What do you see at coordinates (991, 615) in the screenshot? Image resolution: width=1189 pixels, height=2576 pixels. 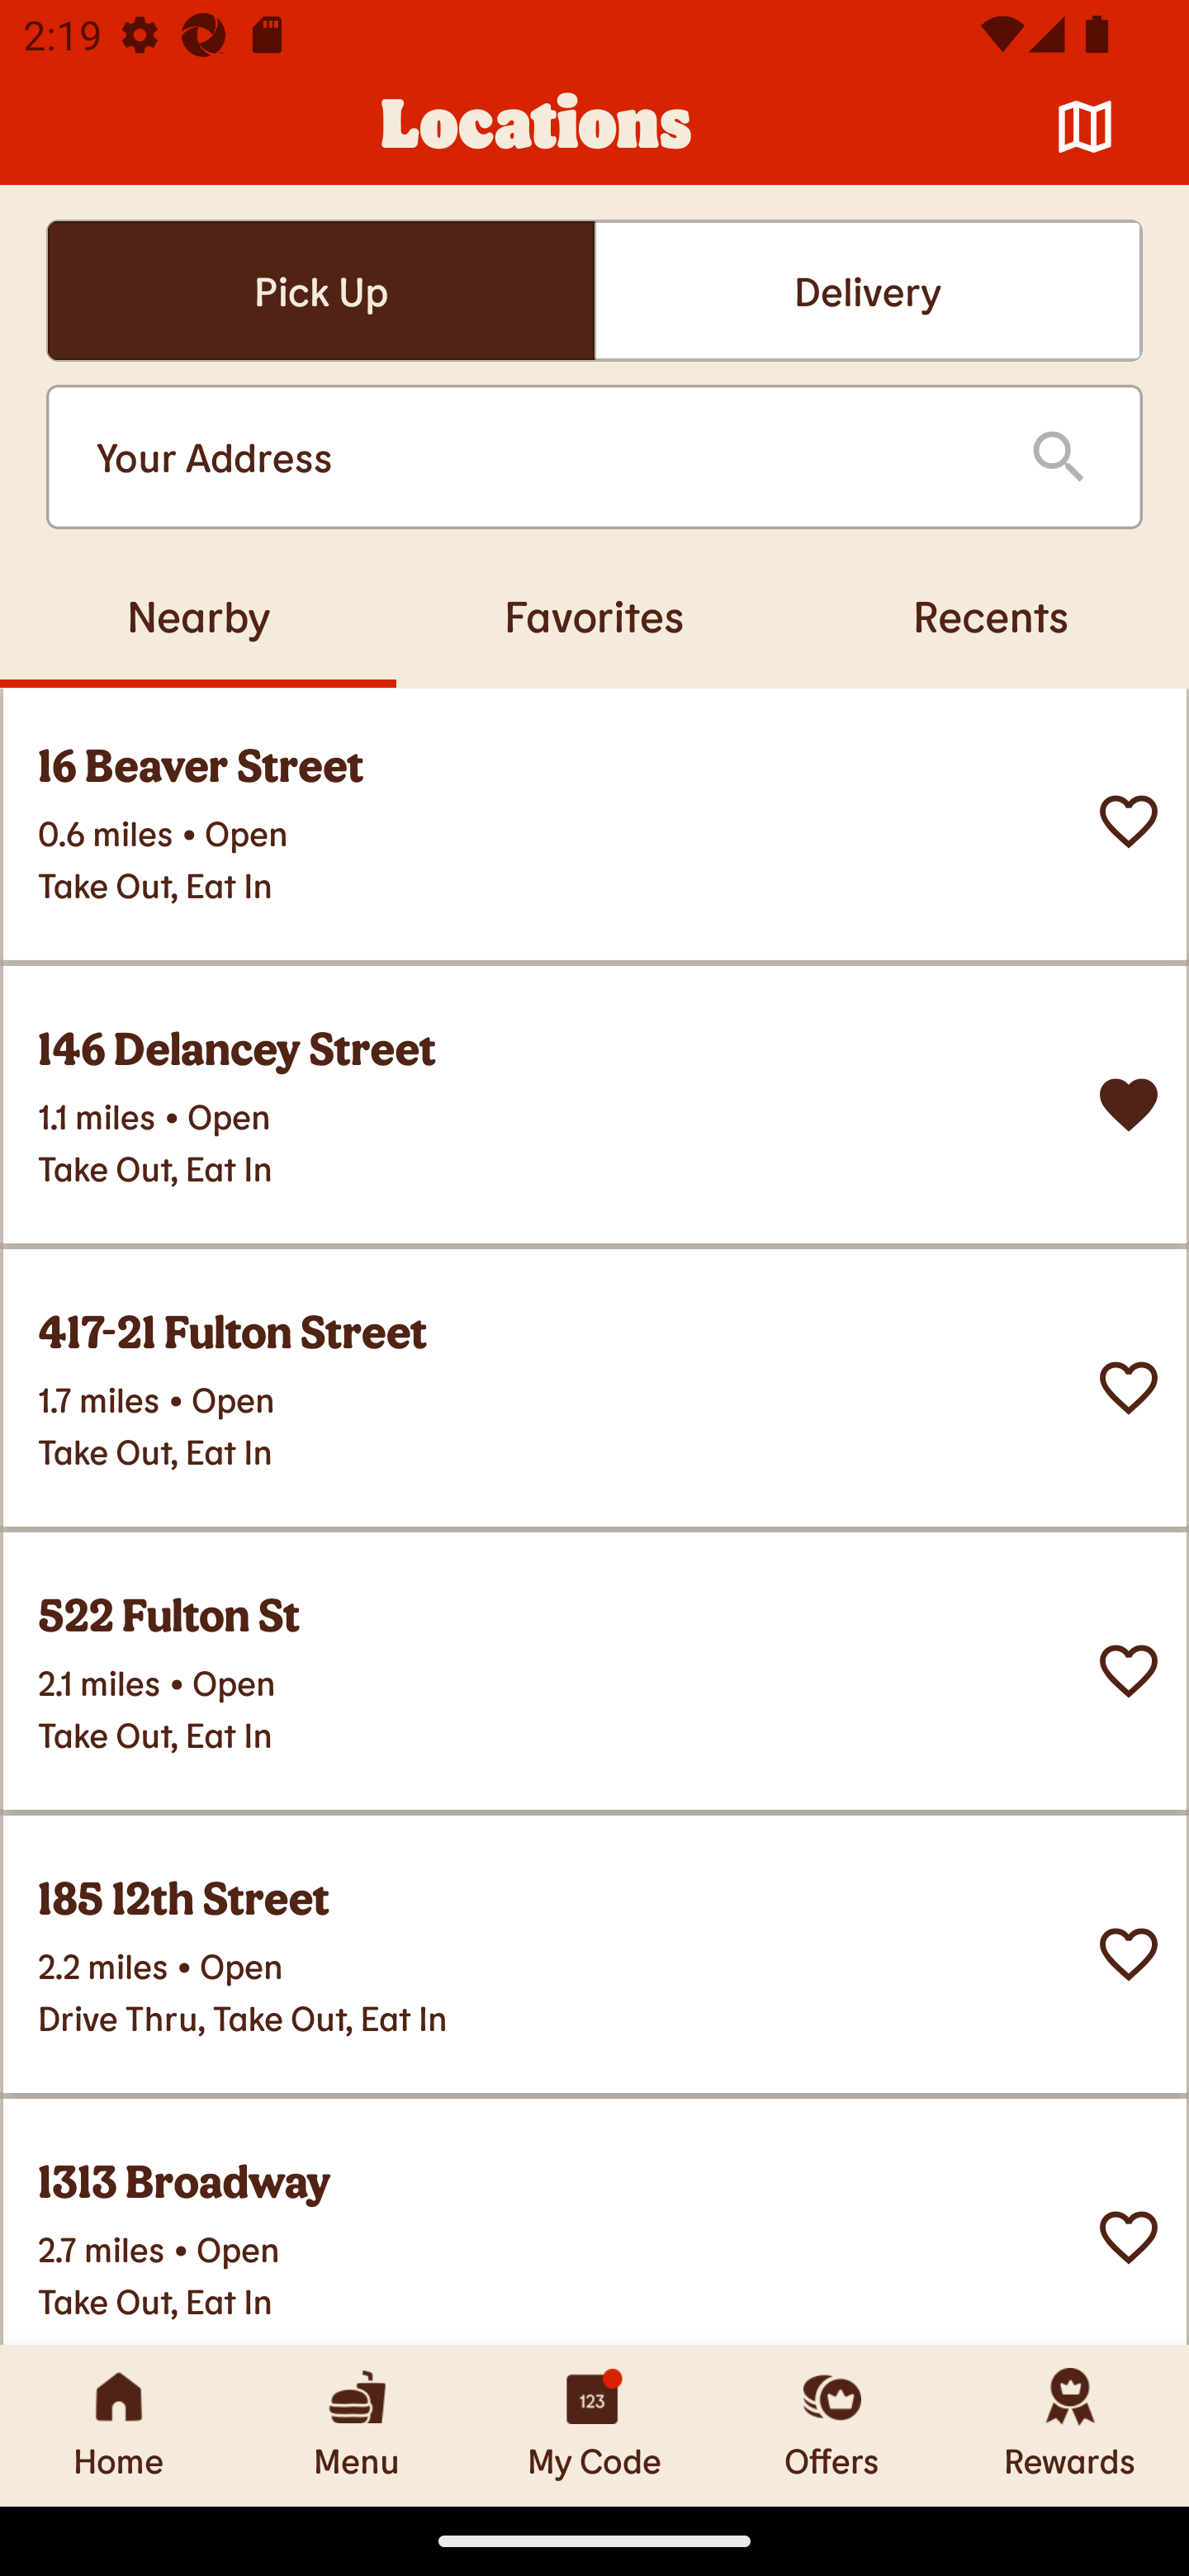 I see `Recents` at bounding box center [991, 615].